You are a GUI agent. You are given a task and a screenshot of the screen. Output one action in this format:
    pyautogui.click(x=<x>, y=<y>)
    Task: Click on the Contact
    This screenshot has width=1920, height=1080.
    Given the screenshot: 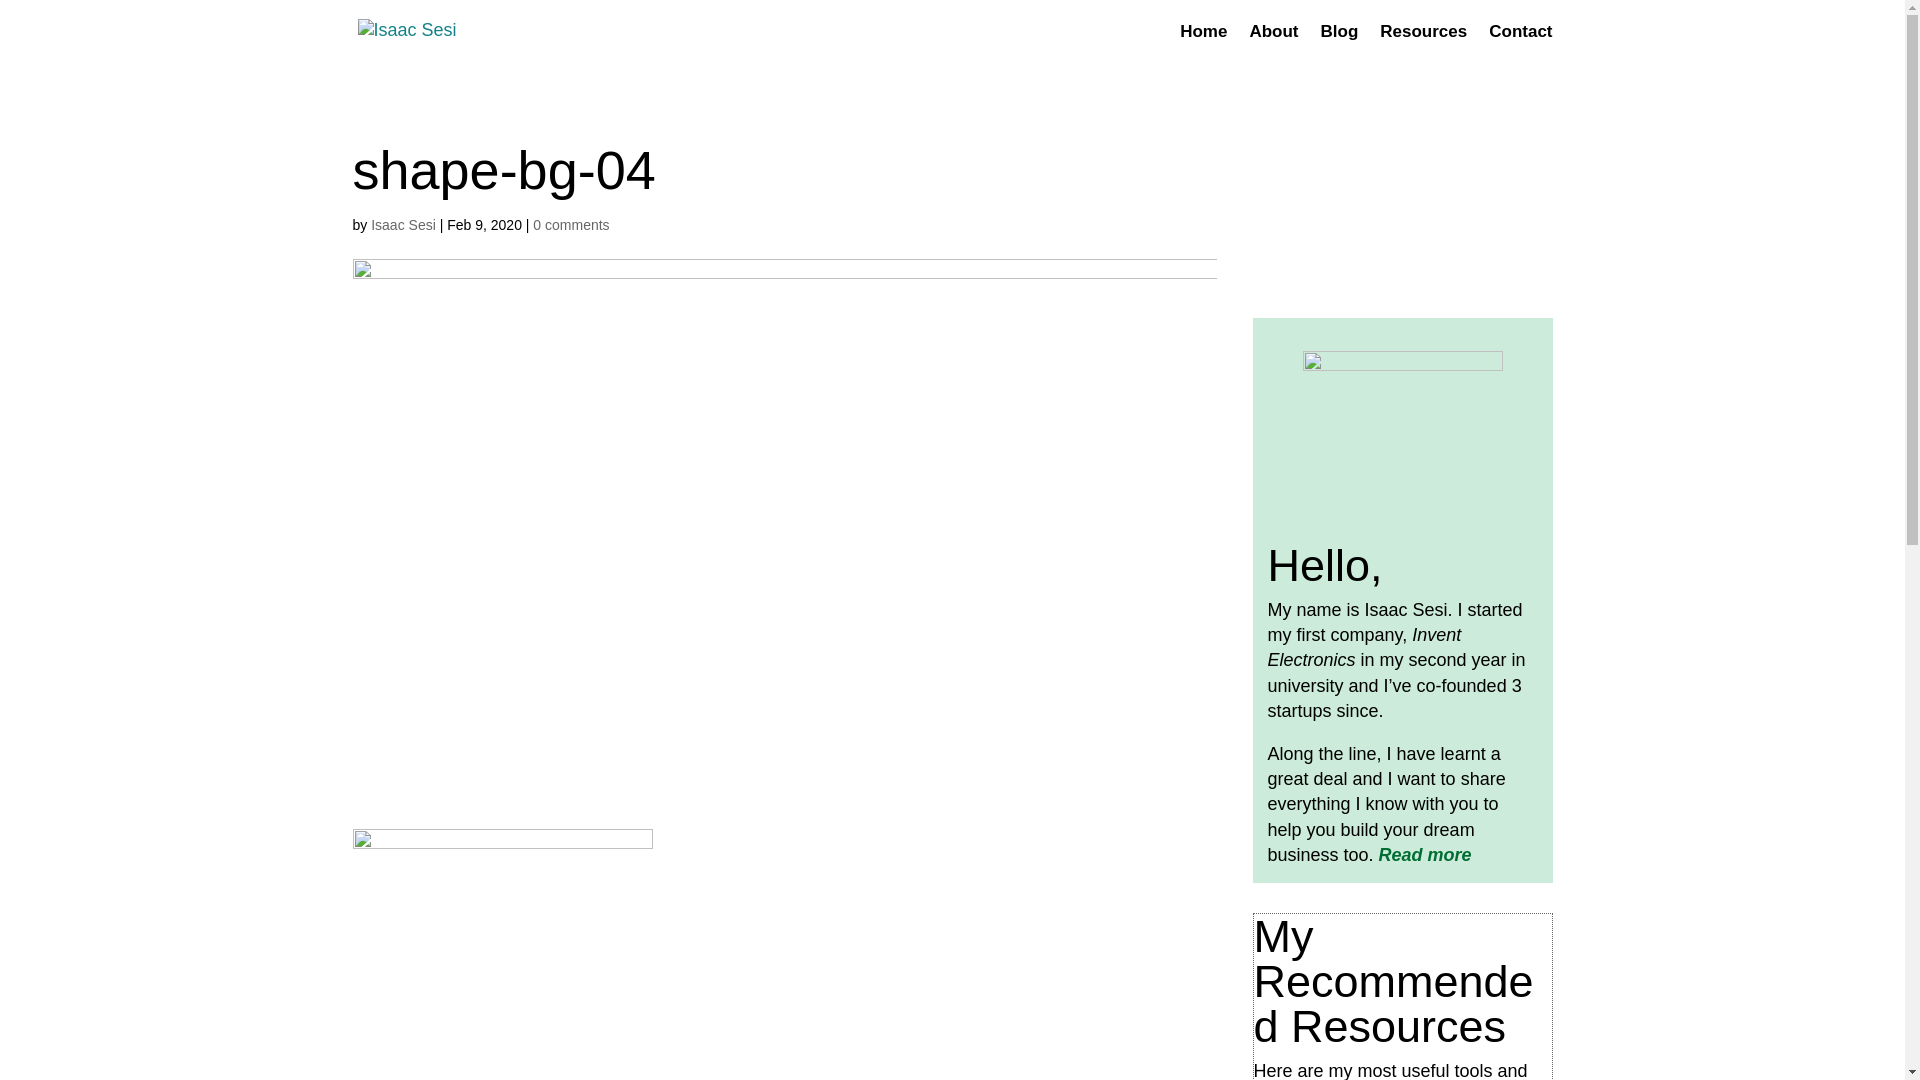 What is the action you would take?
    pyautogui.click(x=1520, y=44)
    